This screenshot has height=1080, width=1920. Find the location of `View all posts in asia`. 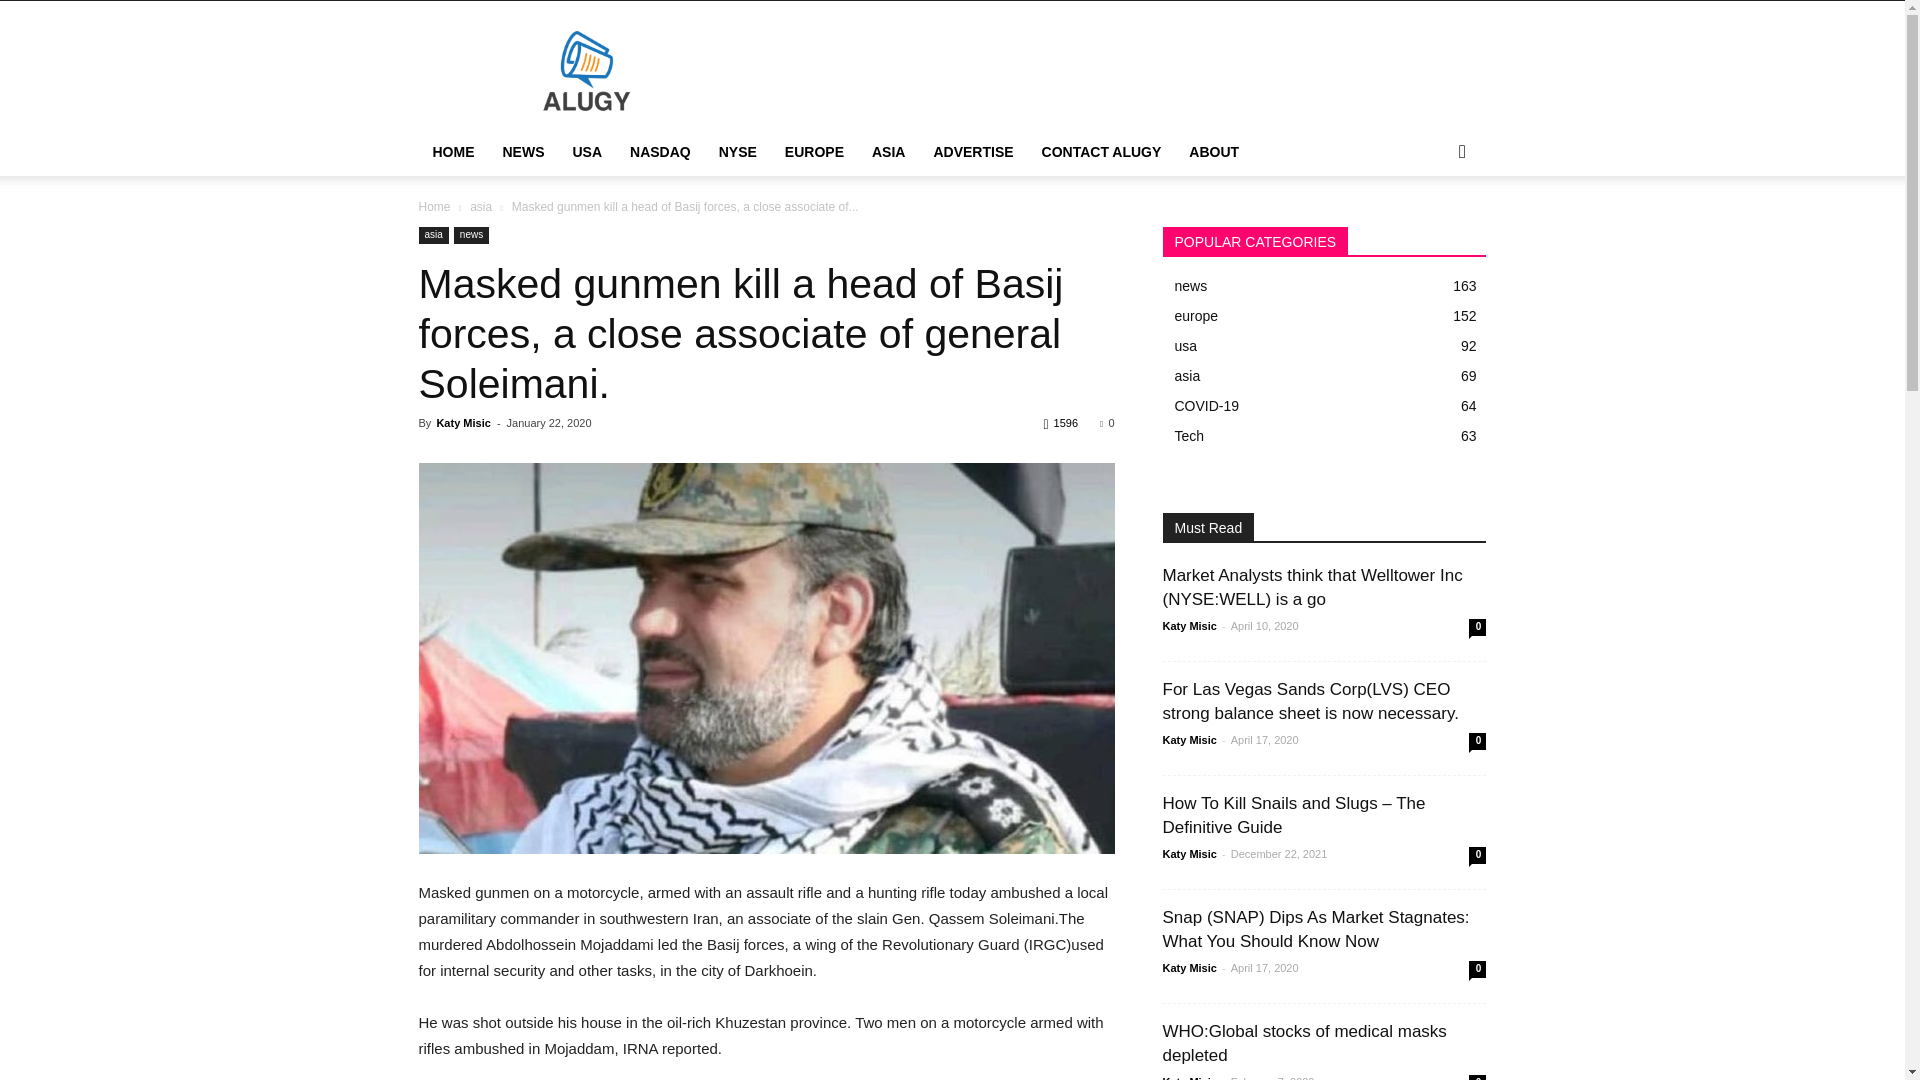

View all posts in asia is located at coordinates (480, 206).